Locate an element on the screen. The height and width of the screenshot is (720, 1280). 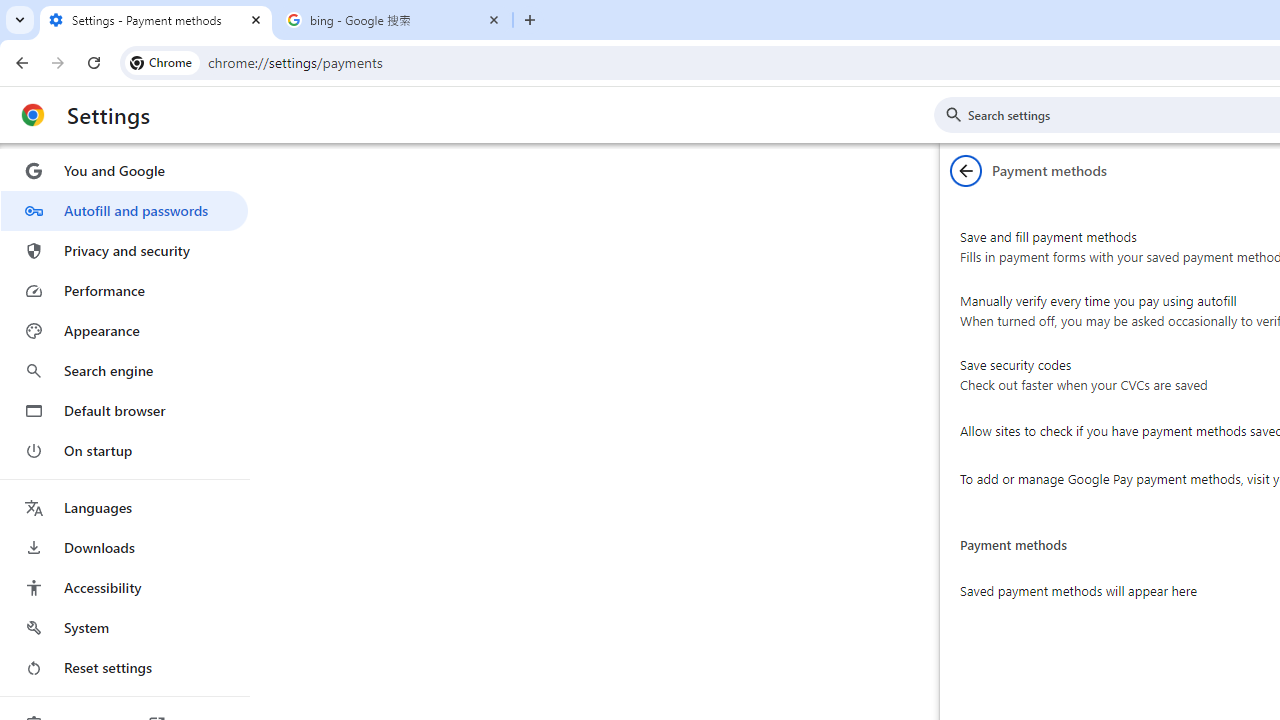
Performance is located at coordinates (124, 290).